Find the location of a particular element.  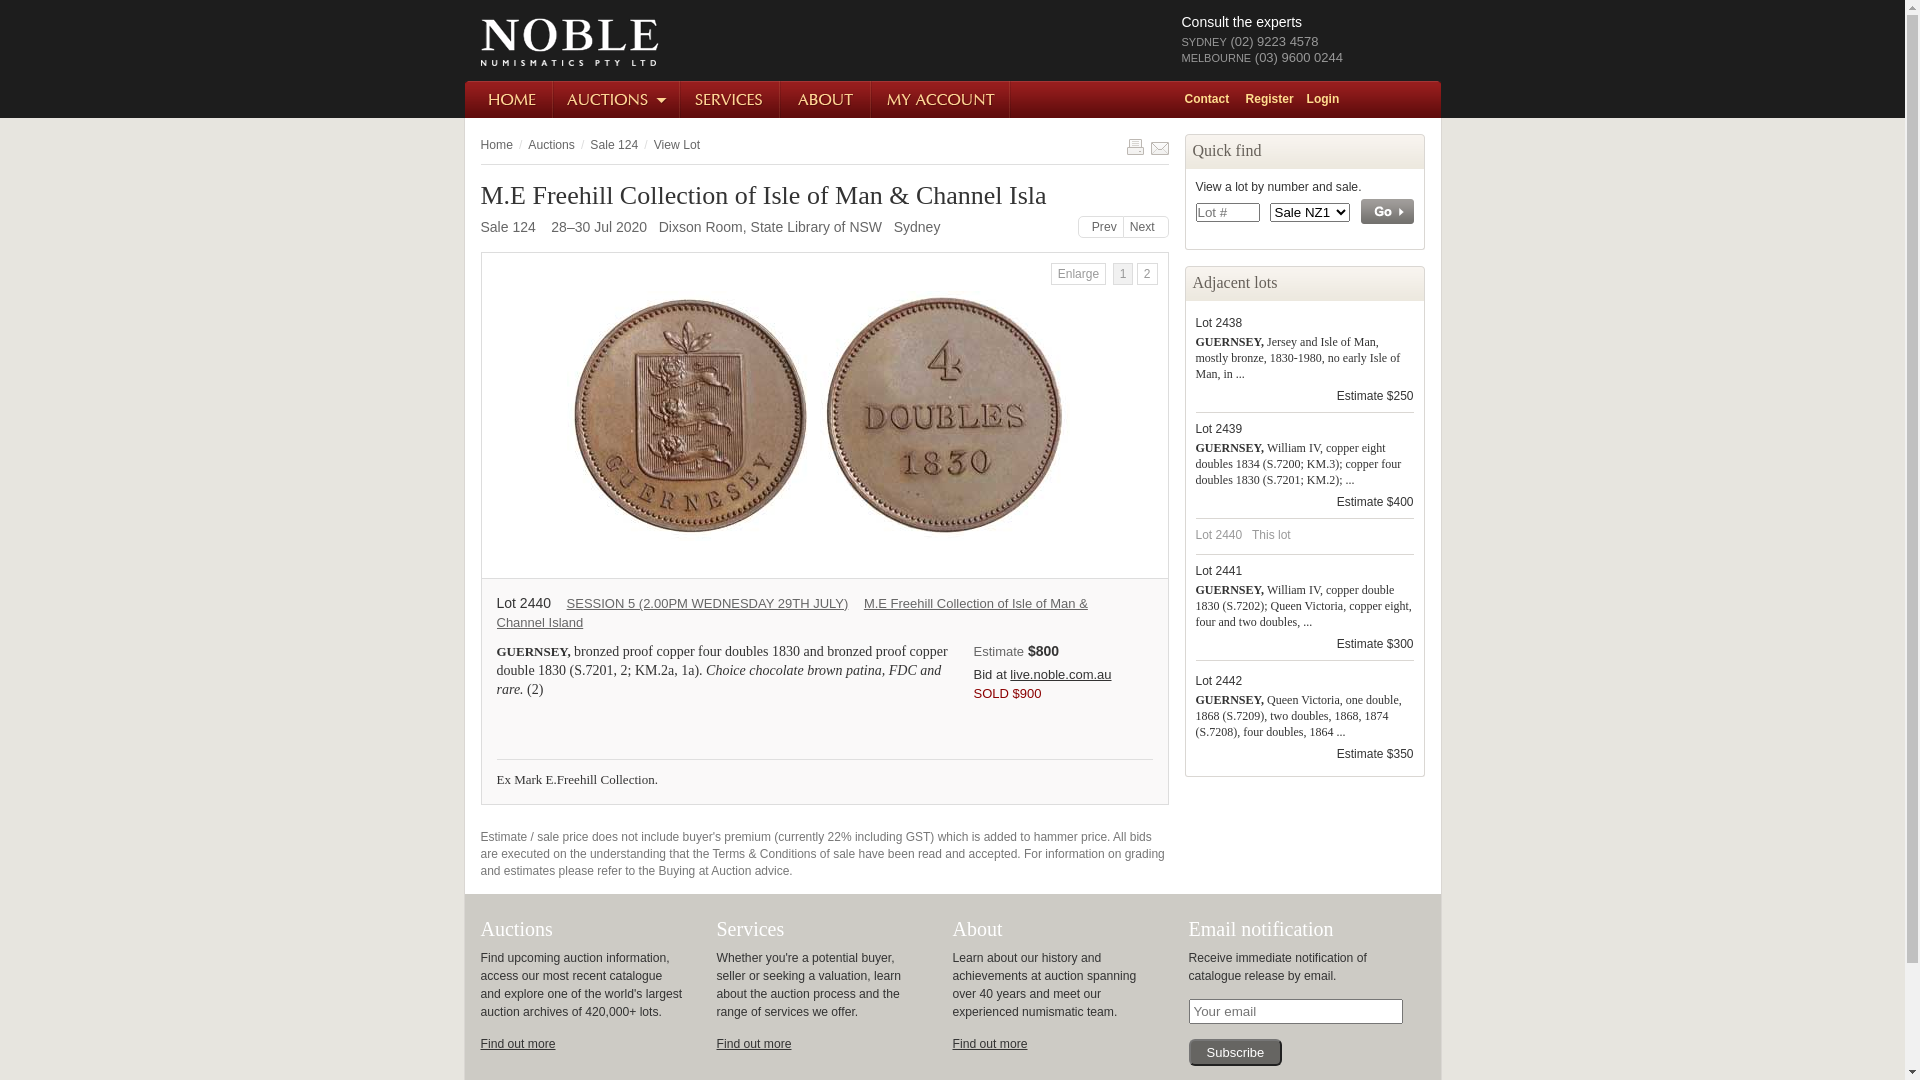

1 is located at coordinates (1124, 274).